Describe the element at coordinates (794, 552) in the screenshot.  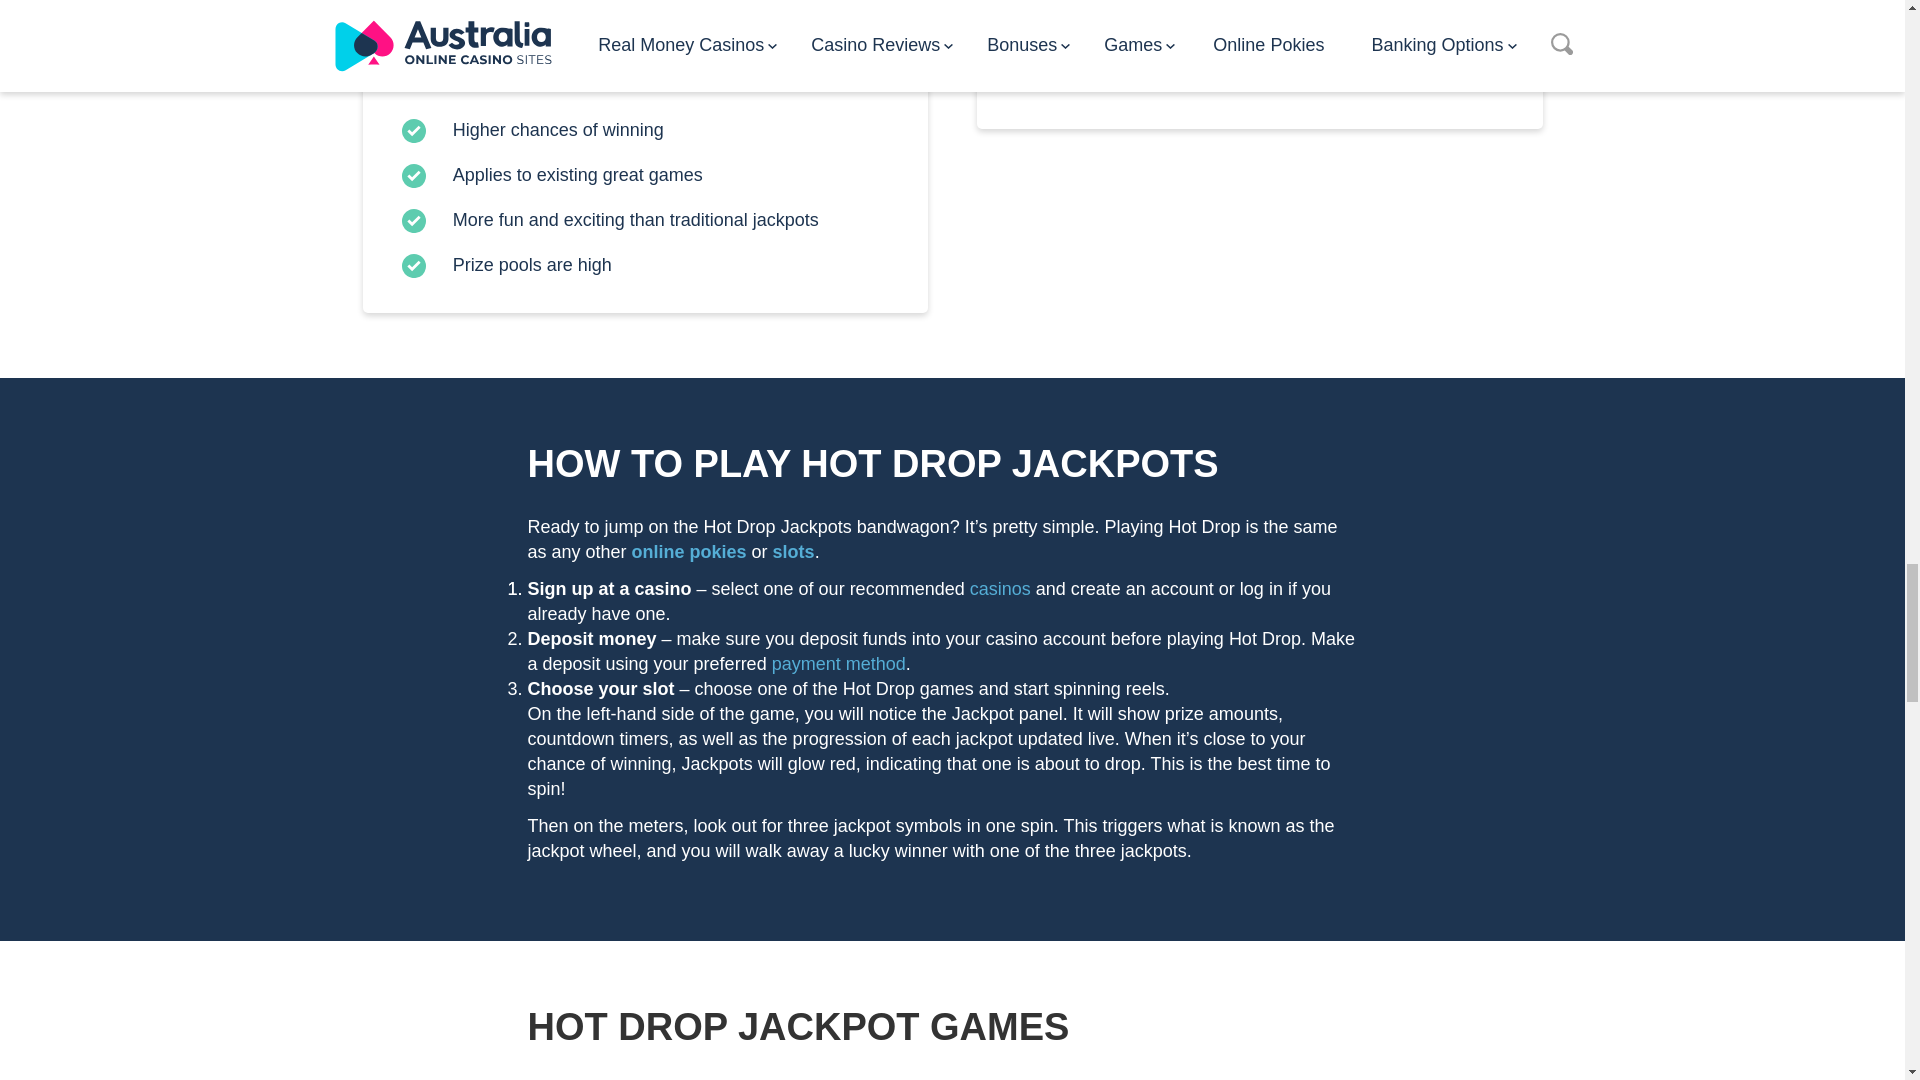
I see `slots` at that location.